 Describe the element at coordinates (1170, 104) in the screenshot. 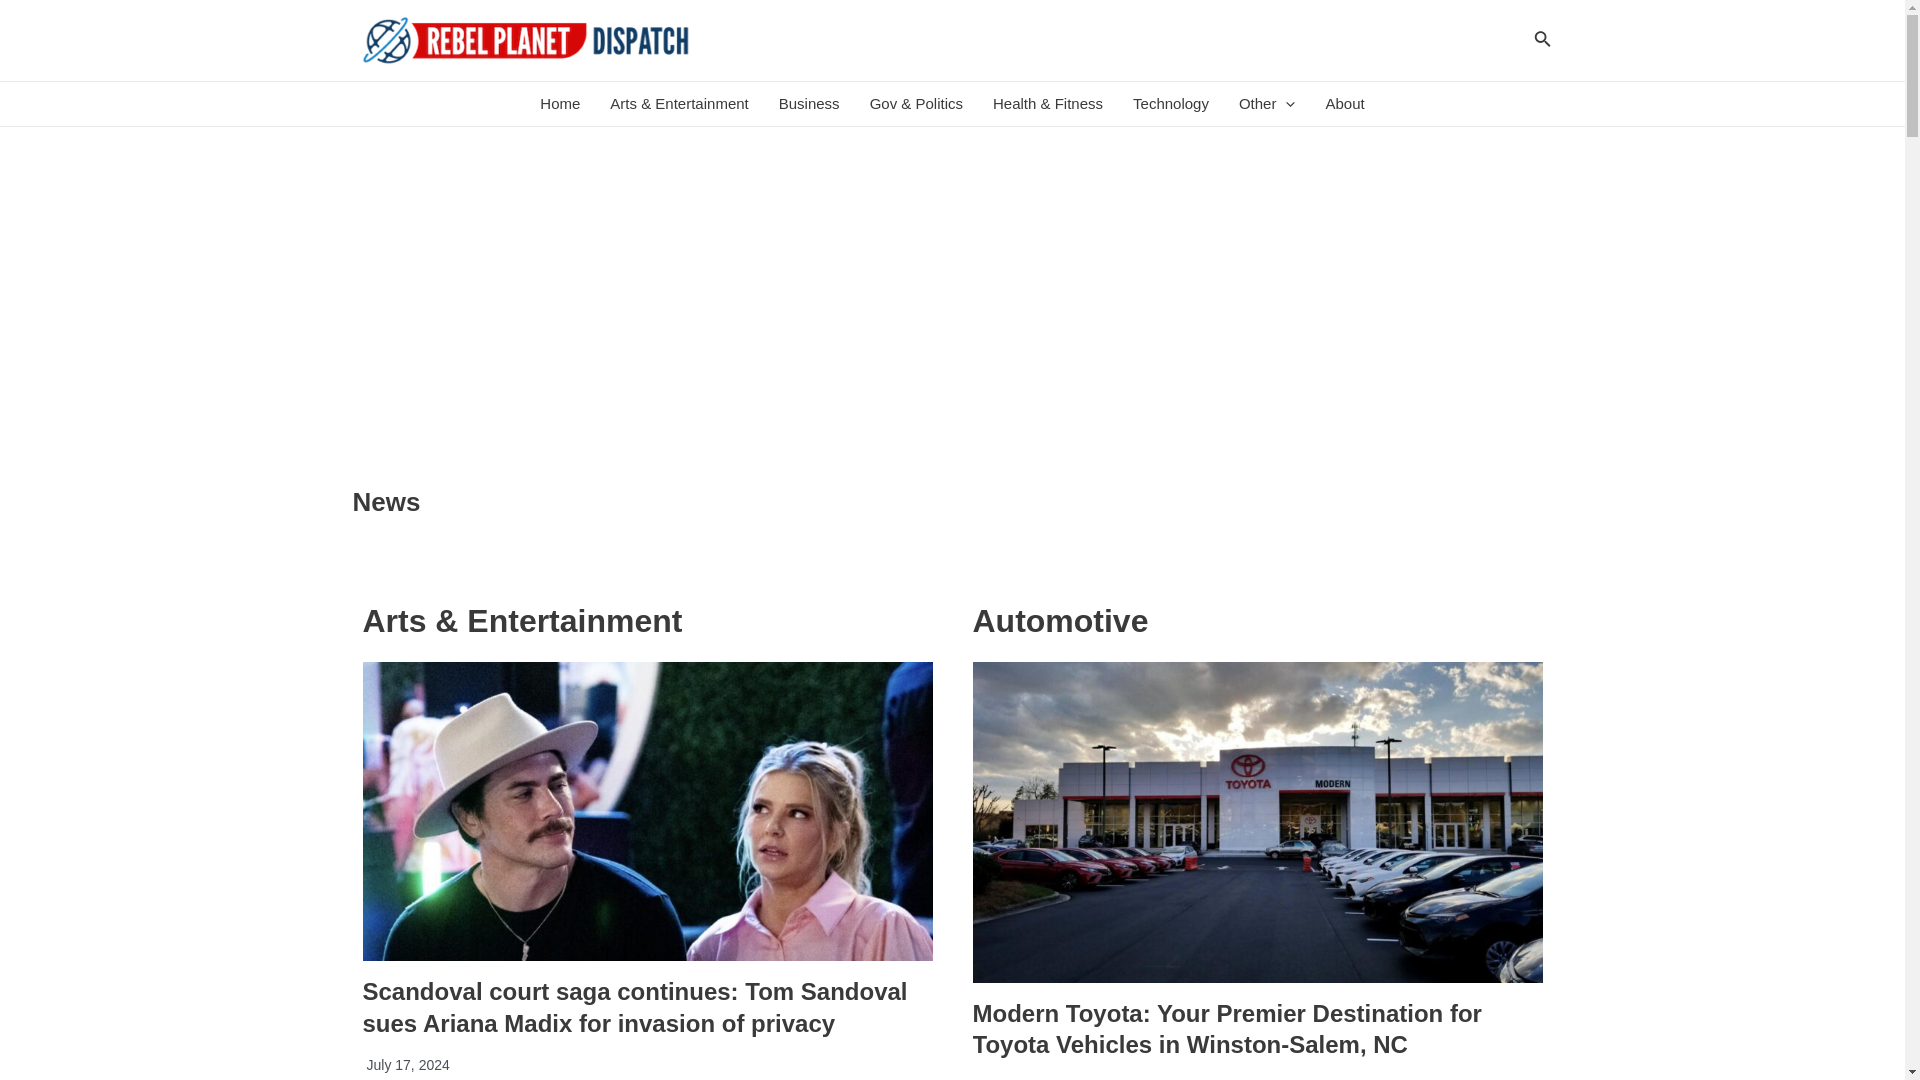

I see `Technology` at that location.